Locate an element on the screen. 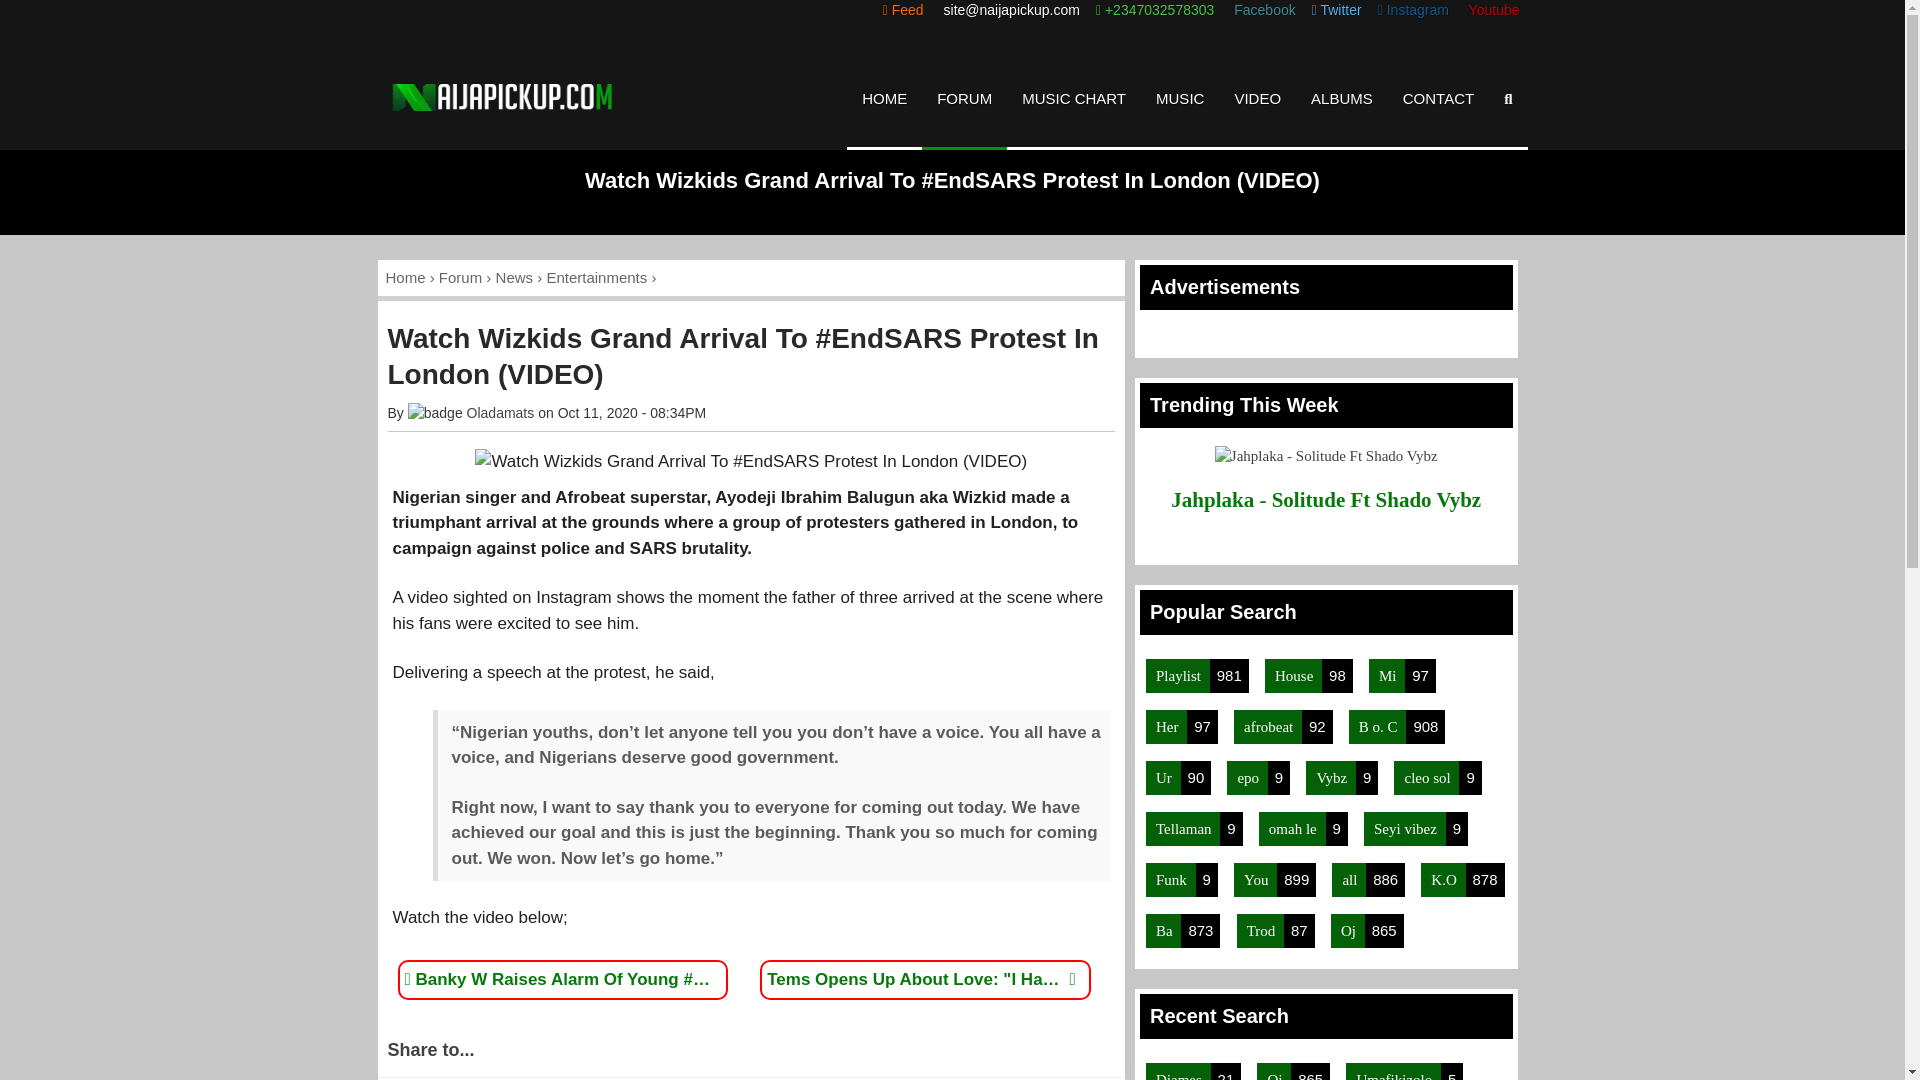 This screenshot has height=1080, width=1920. MUSIC CHART is located at coordinates (1073, 98).